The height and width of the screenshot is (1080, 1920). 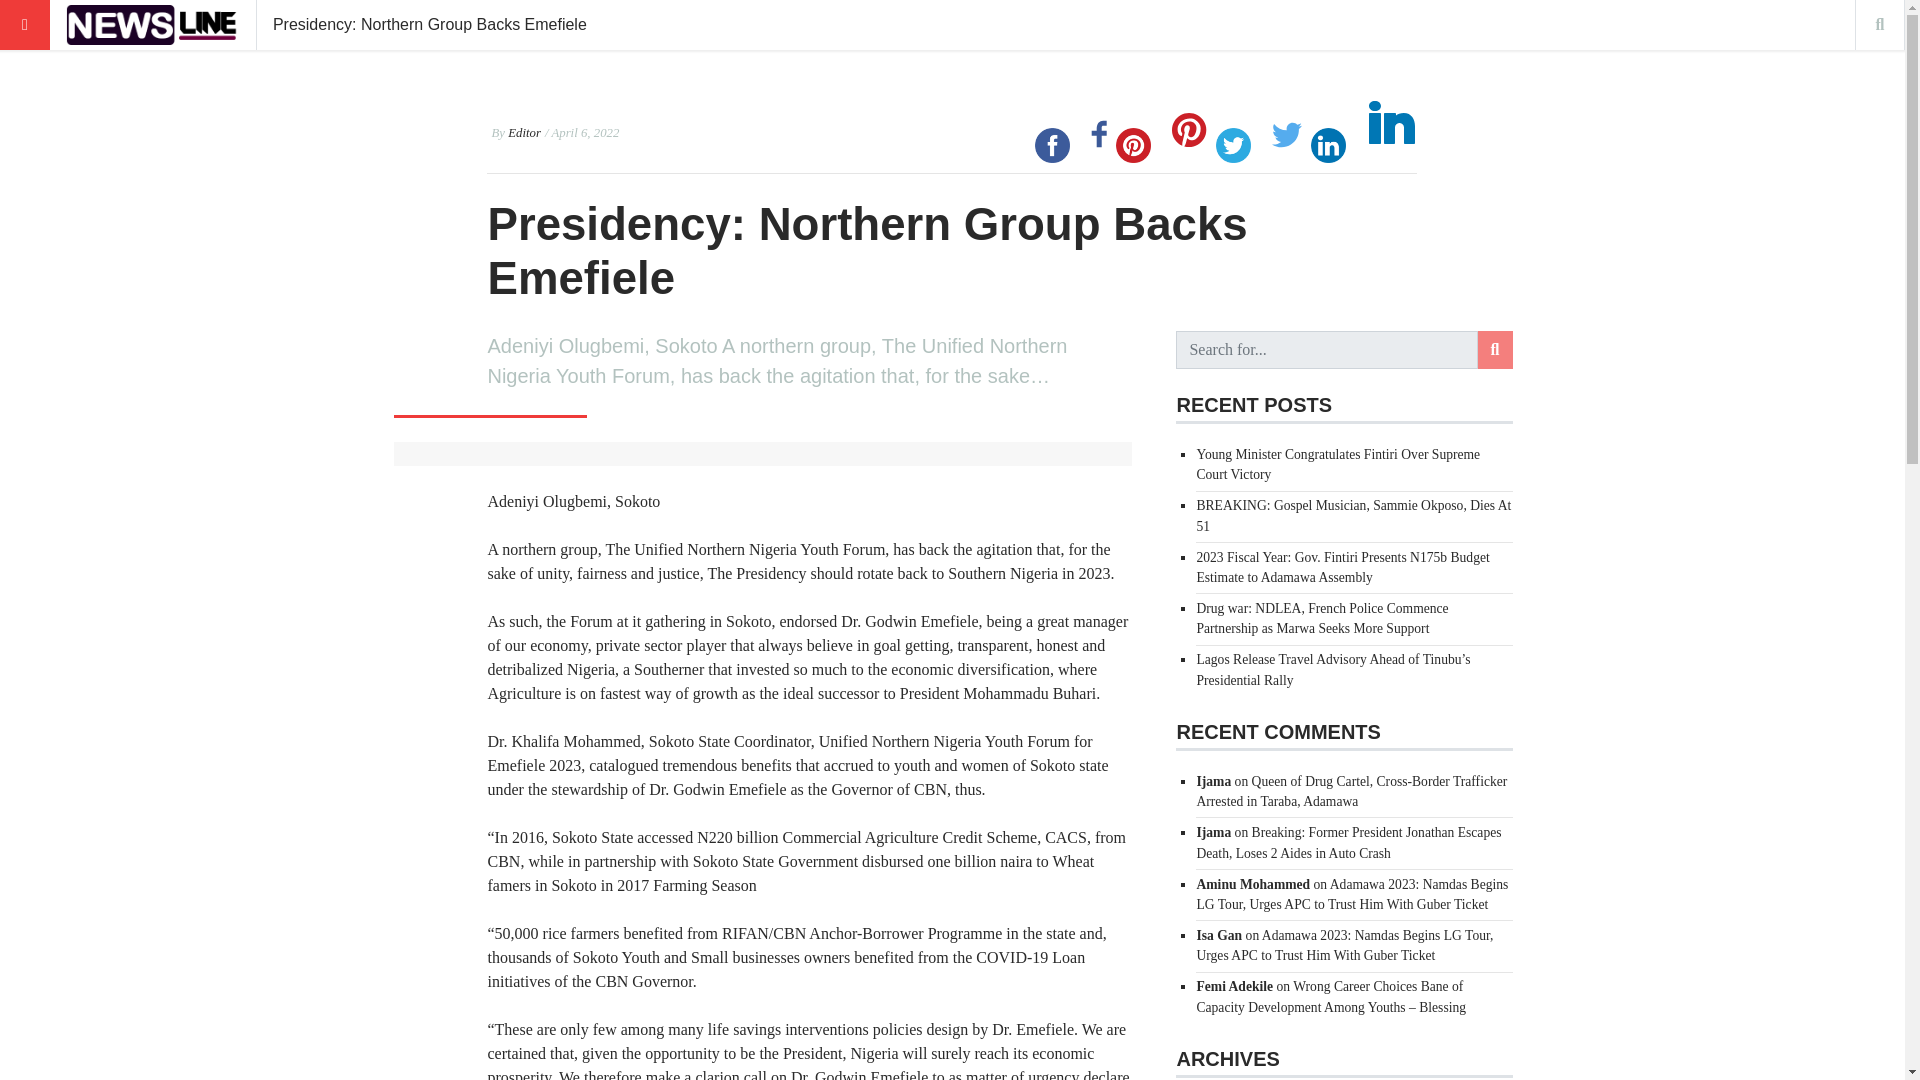 I want to click on twitter, so click(x=1233, y=145).